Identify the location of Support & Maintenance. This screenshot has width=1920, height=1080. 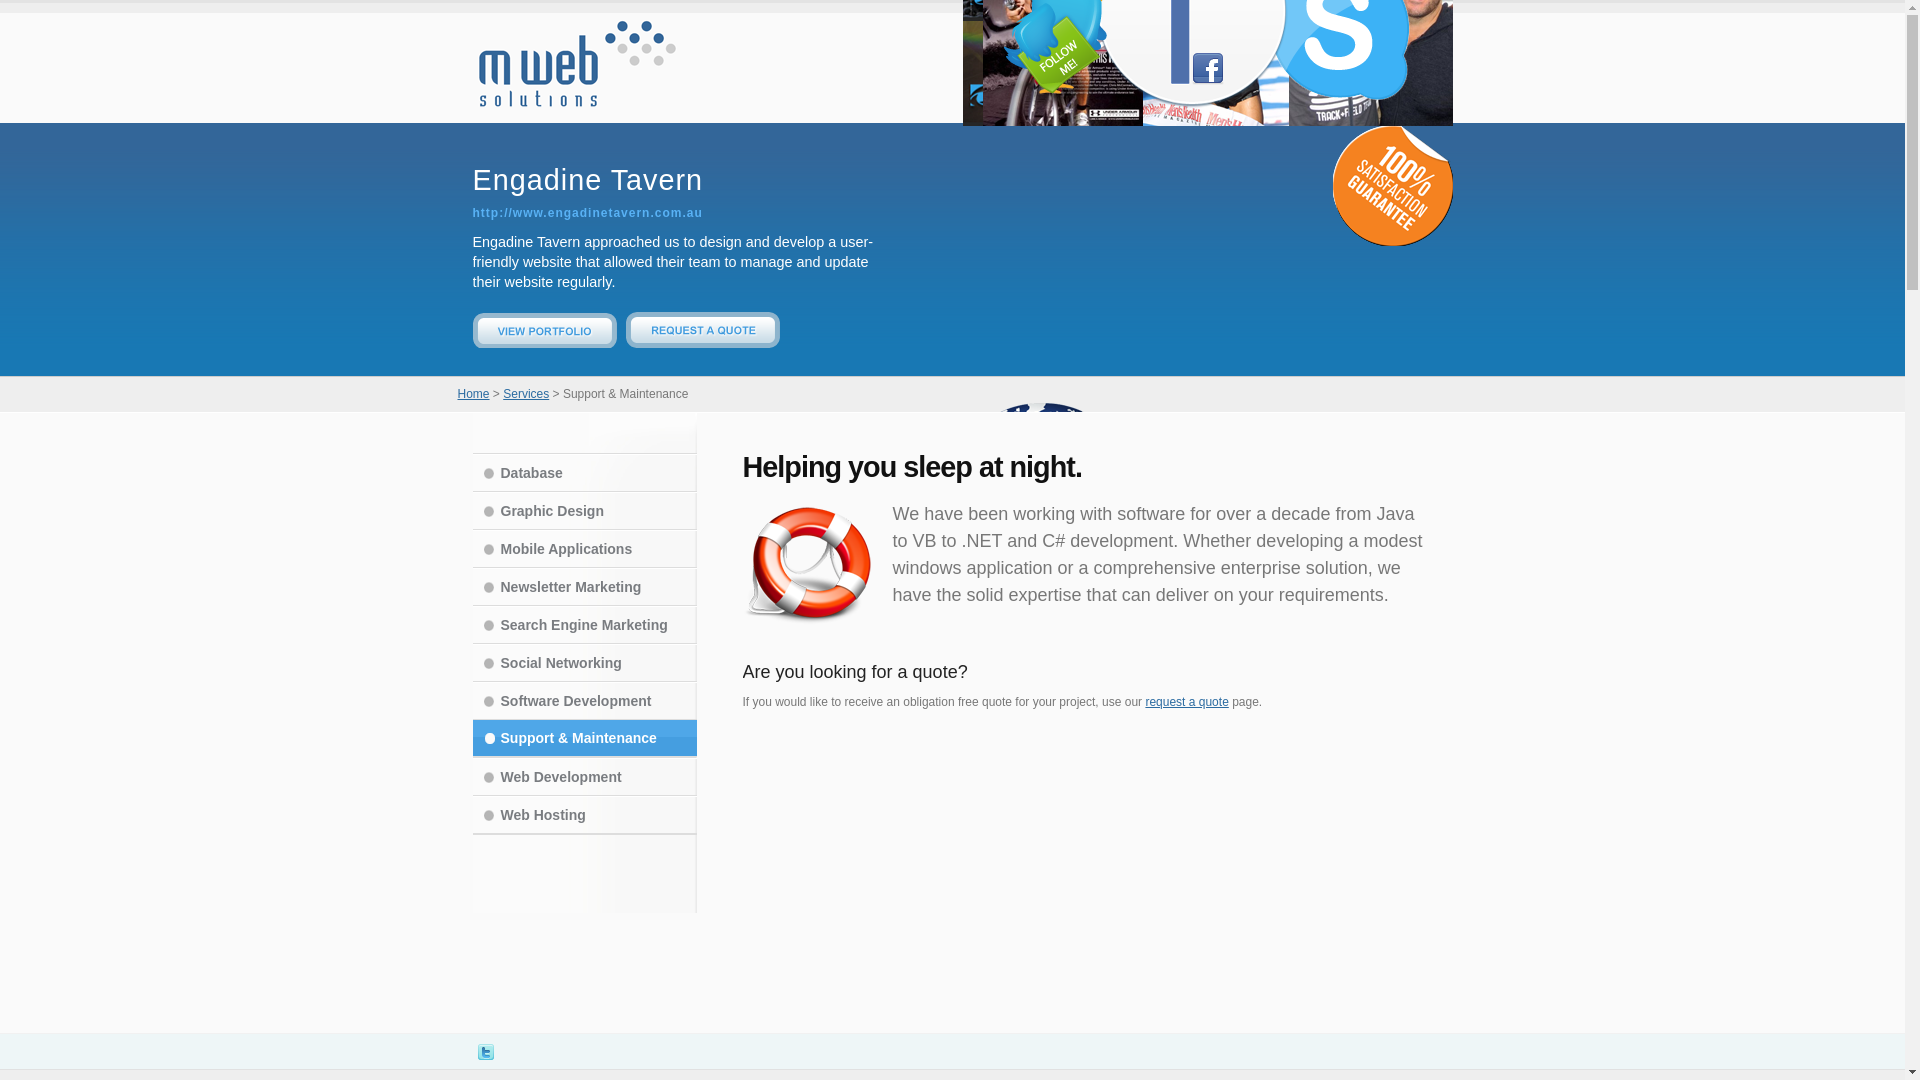
(584, 738).